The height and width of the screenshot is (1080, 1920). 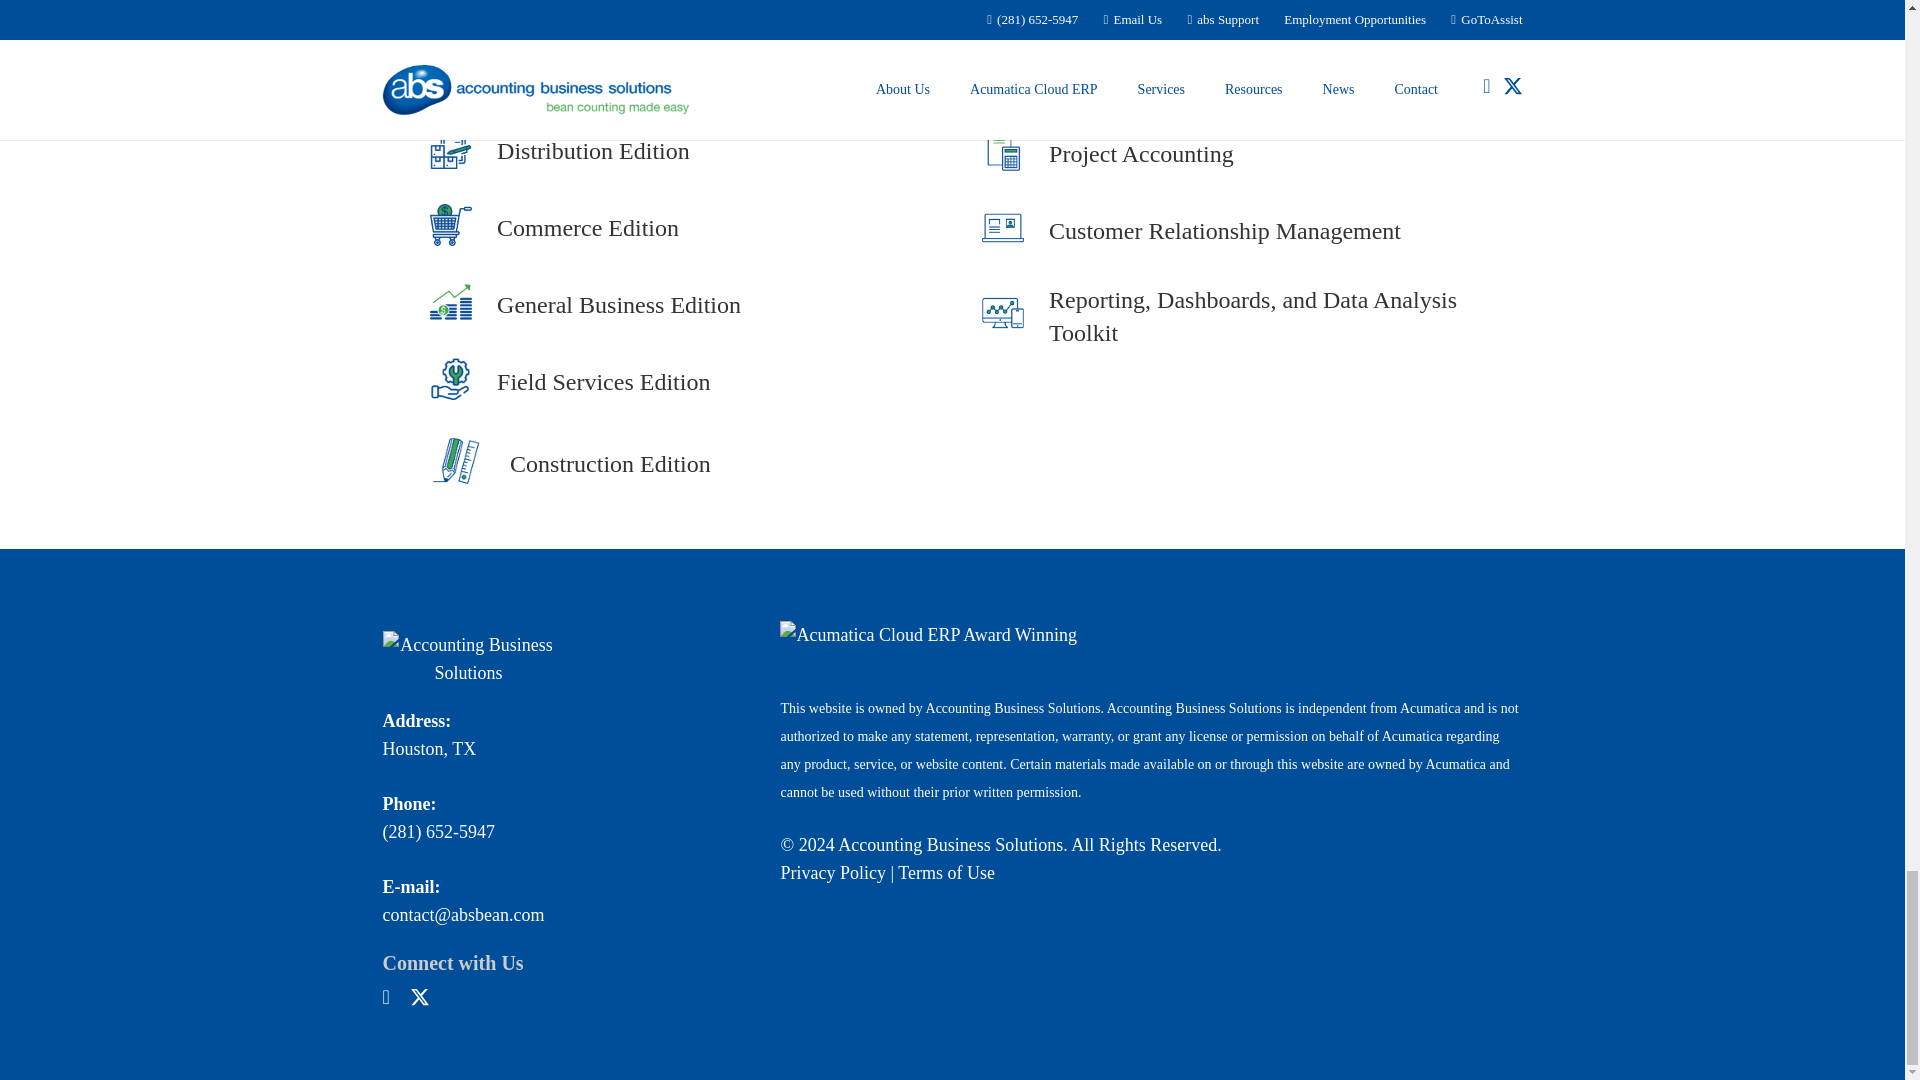 I want to click on Acumatica Cloud ERP: Distribution Edition, so click(x=462, y=152).